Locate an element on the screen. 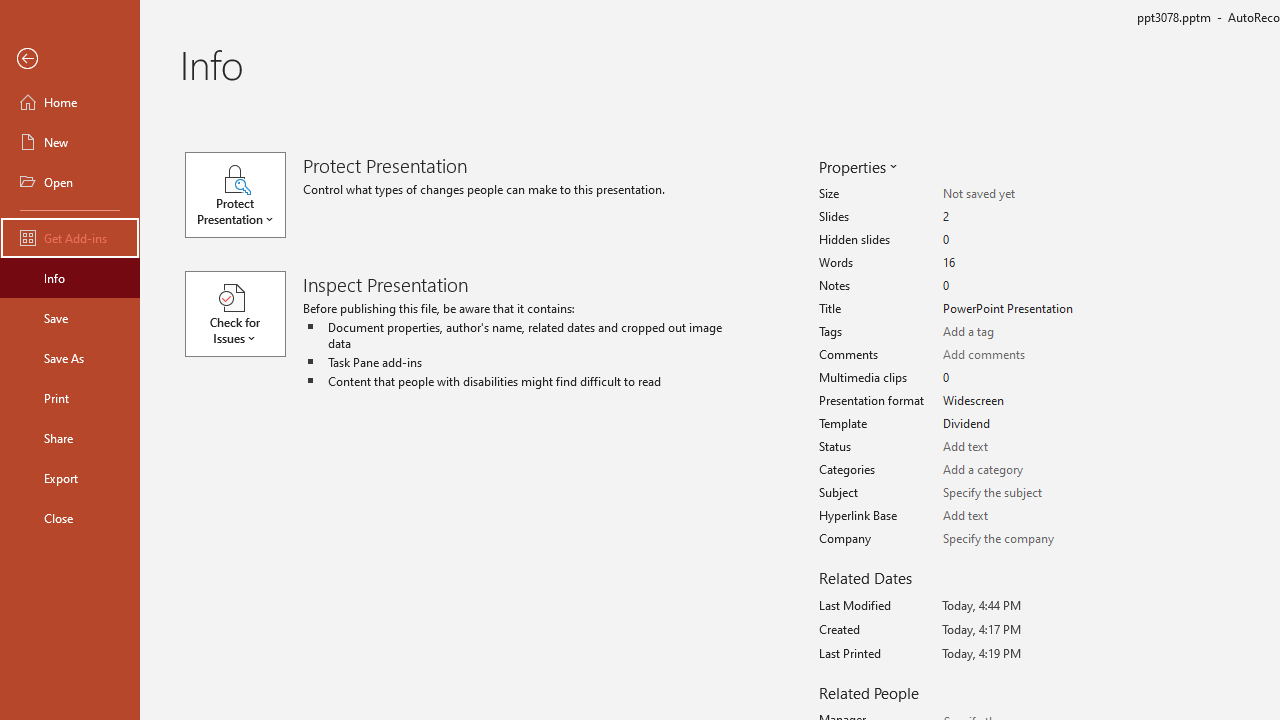 Image resolution: width=1280 pixels, height=720 pixels. Protect Presentation is located at coordinates (244, 194).